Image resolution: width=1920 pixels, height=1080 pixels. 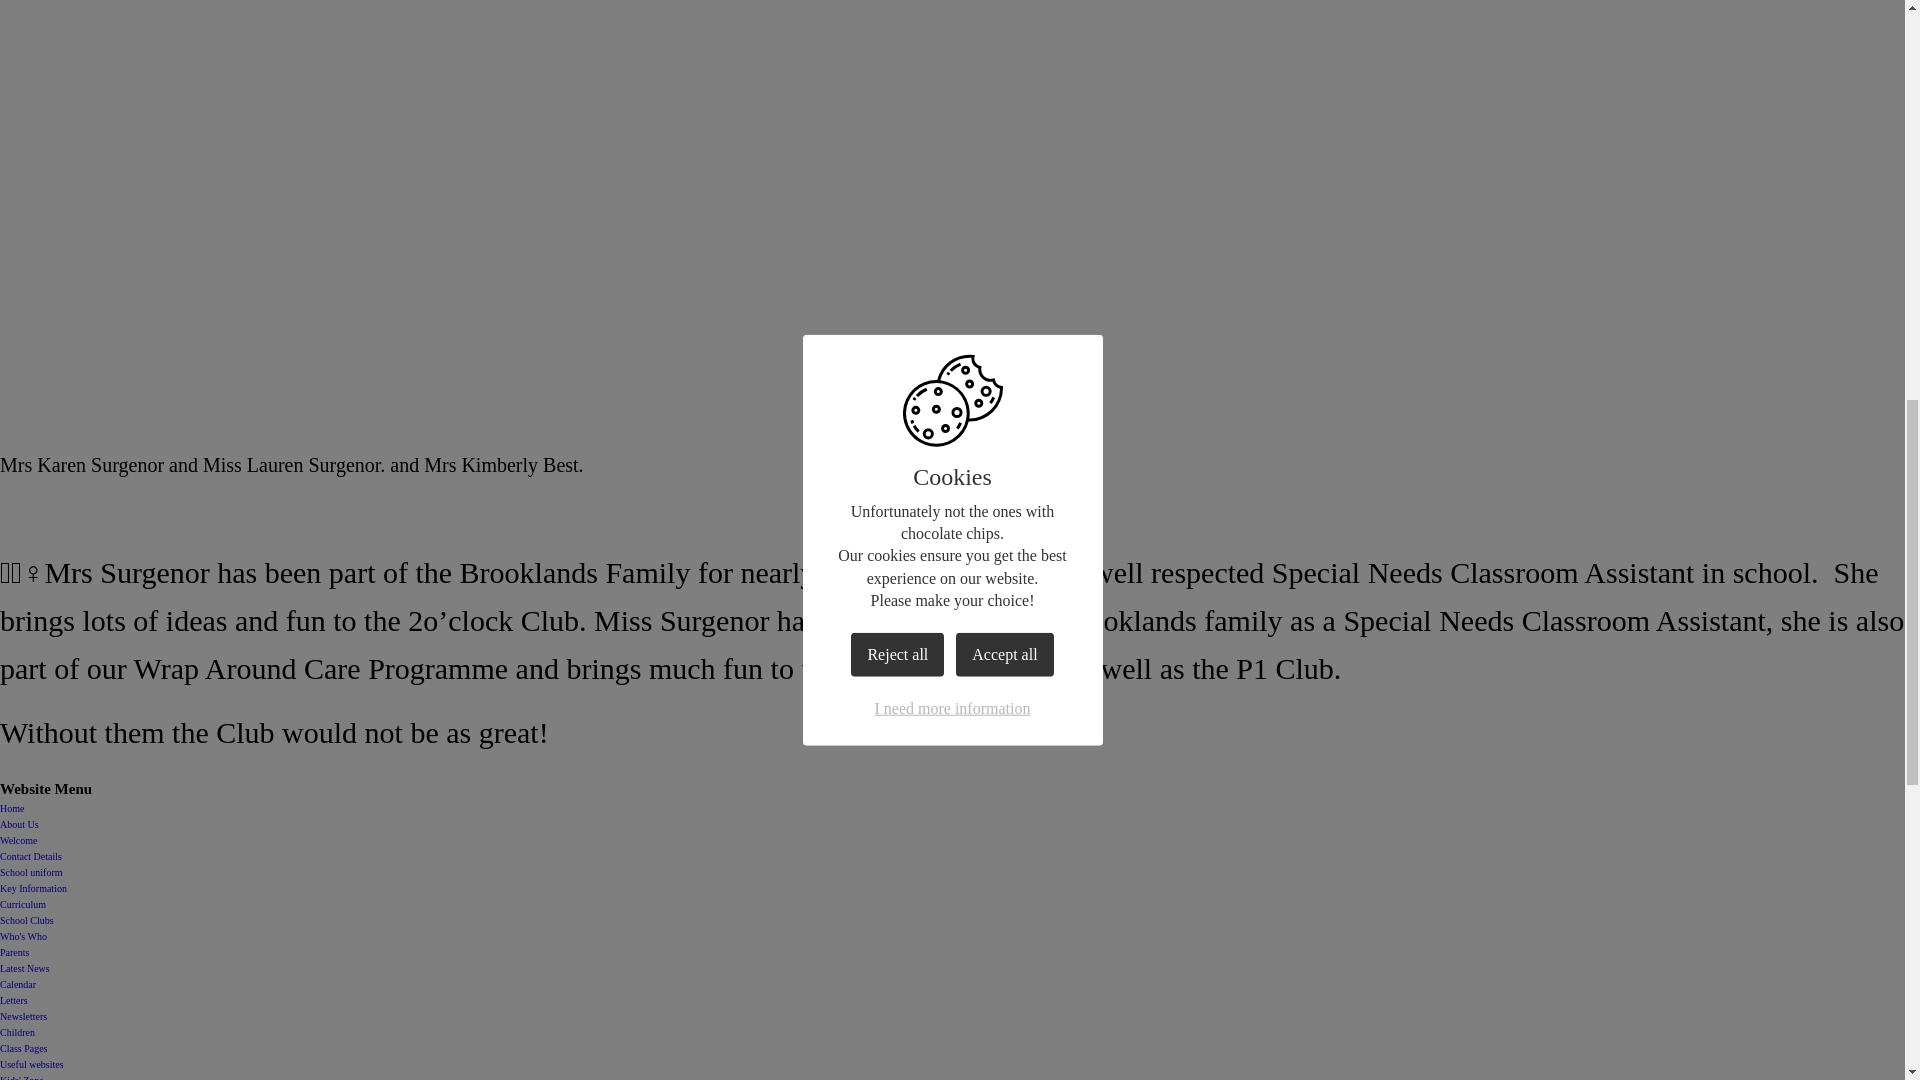 I want to click on Latest News, so click(x=24, y=968).